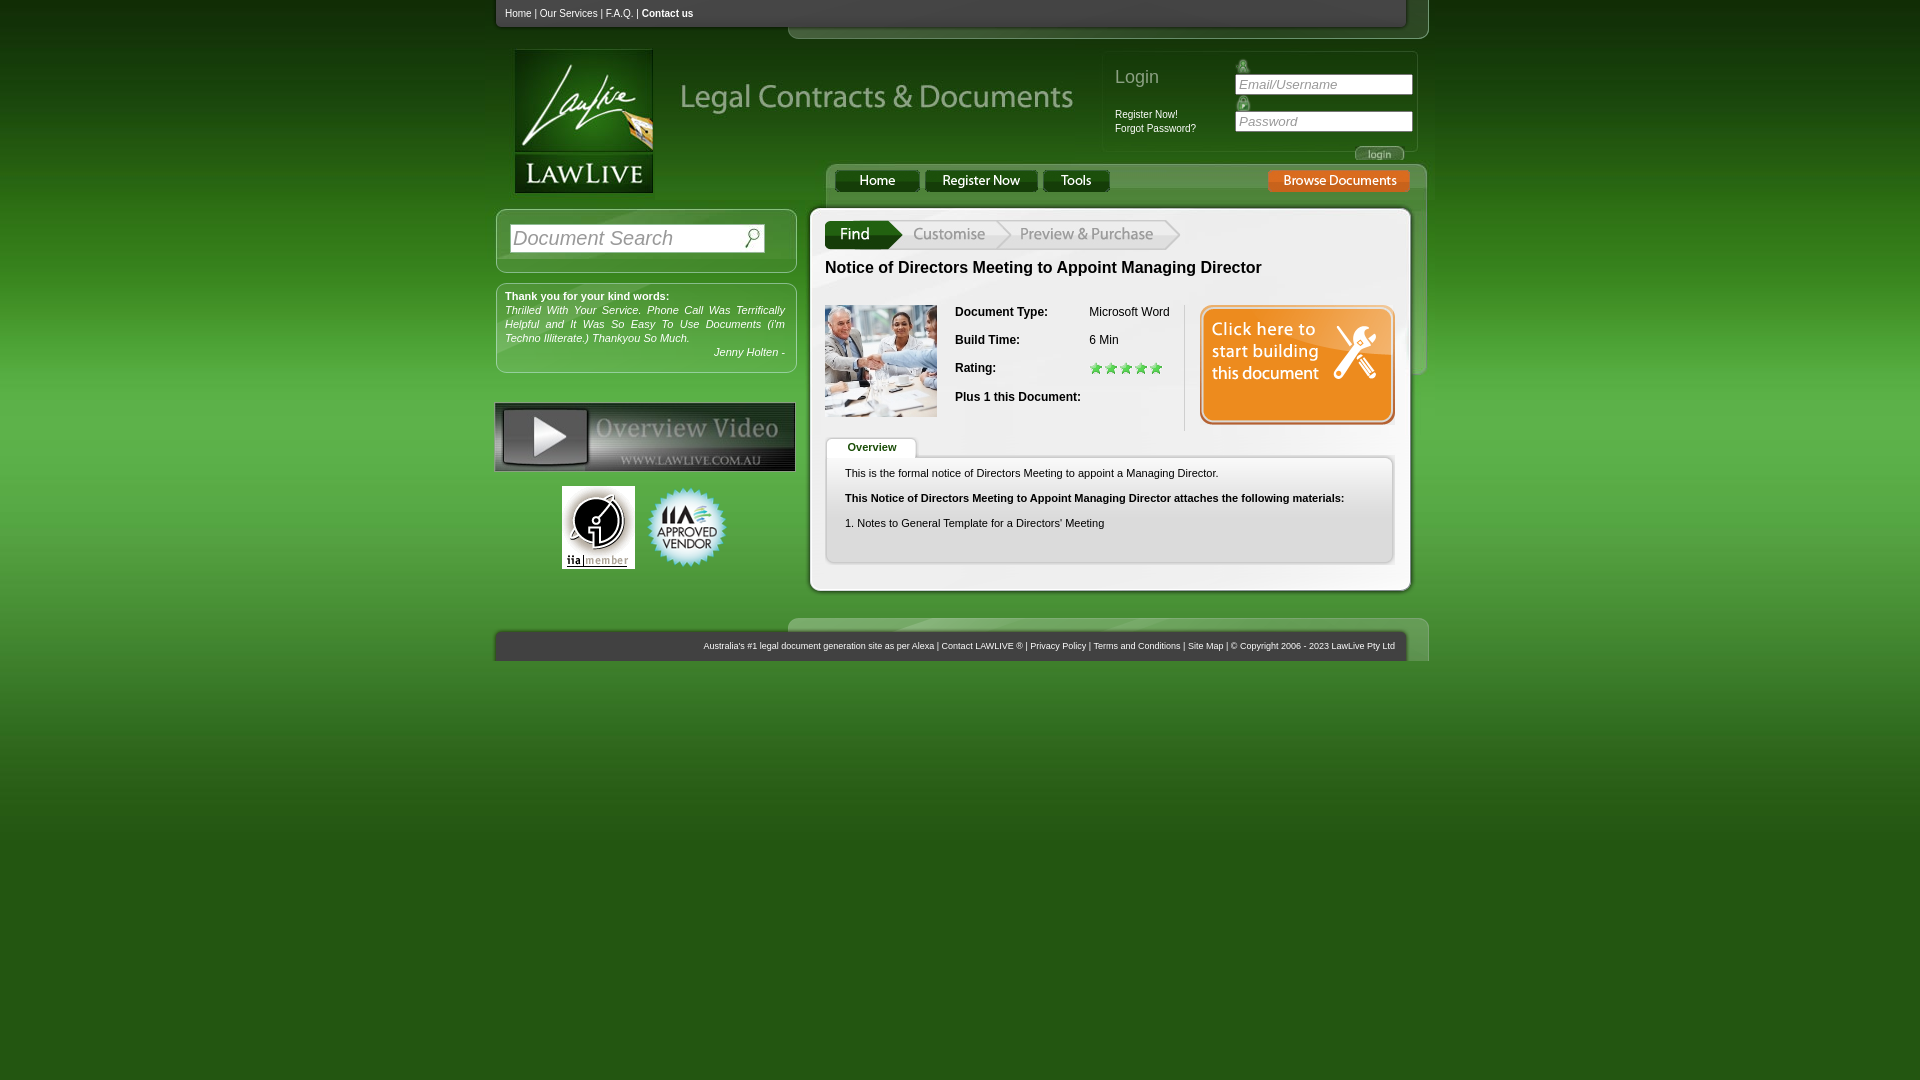  What do you see at coordinates (620, 14) in the screenshot?
I see `F.A.Q.` at bounding box center [620, 14].